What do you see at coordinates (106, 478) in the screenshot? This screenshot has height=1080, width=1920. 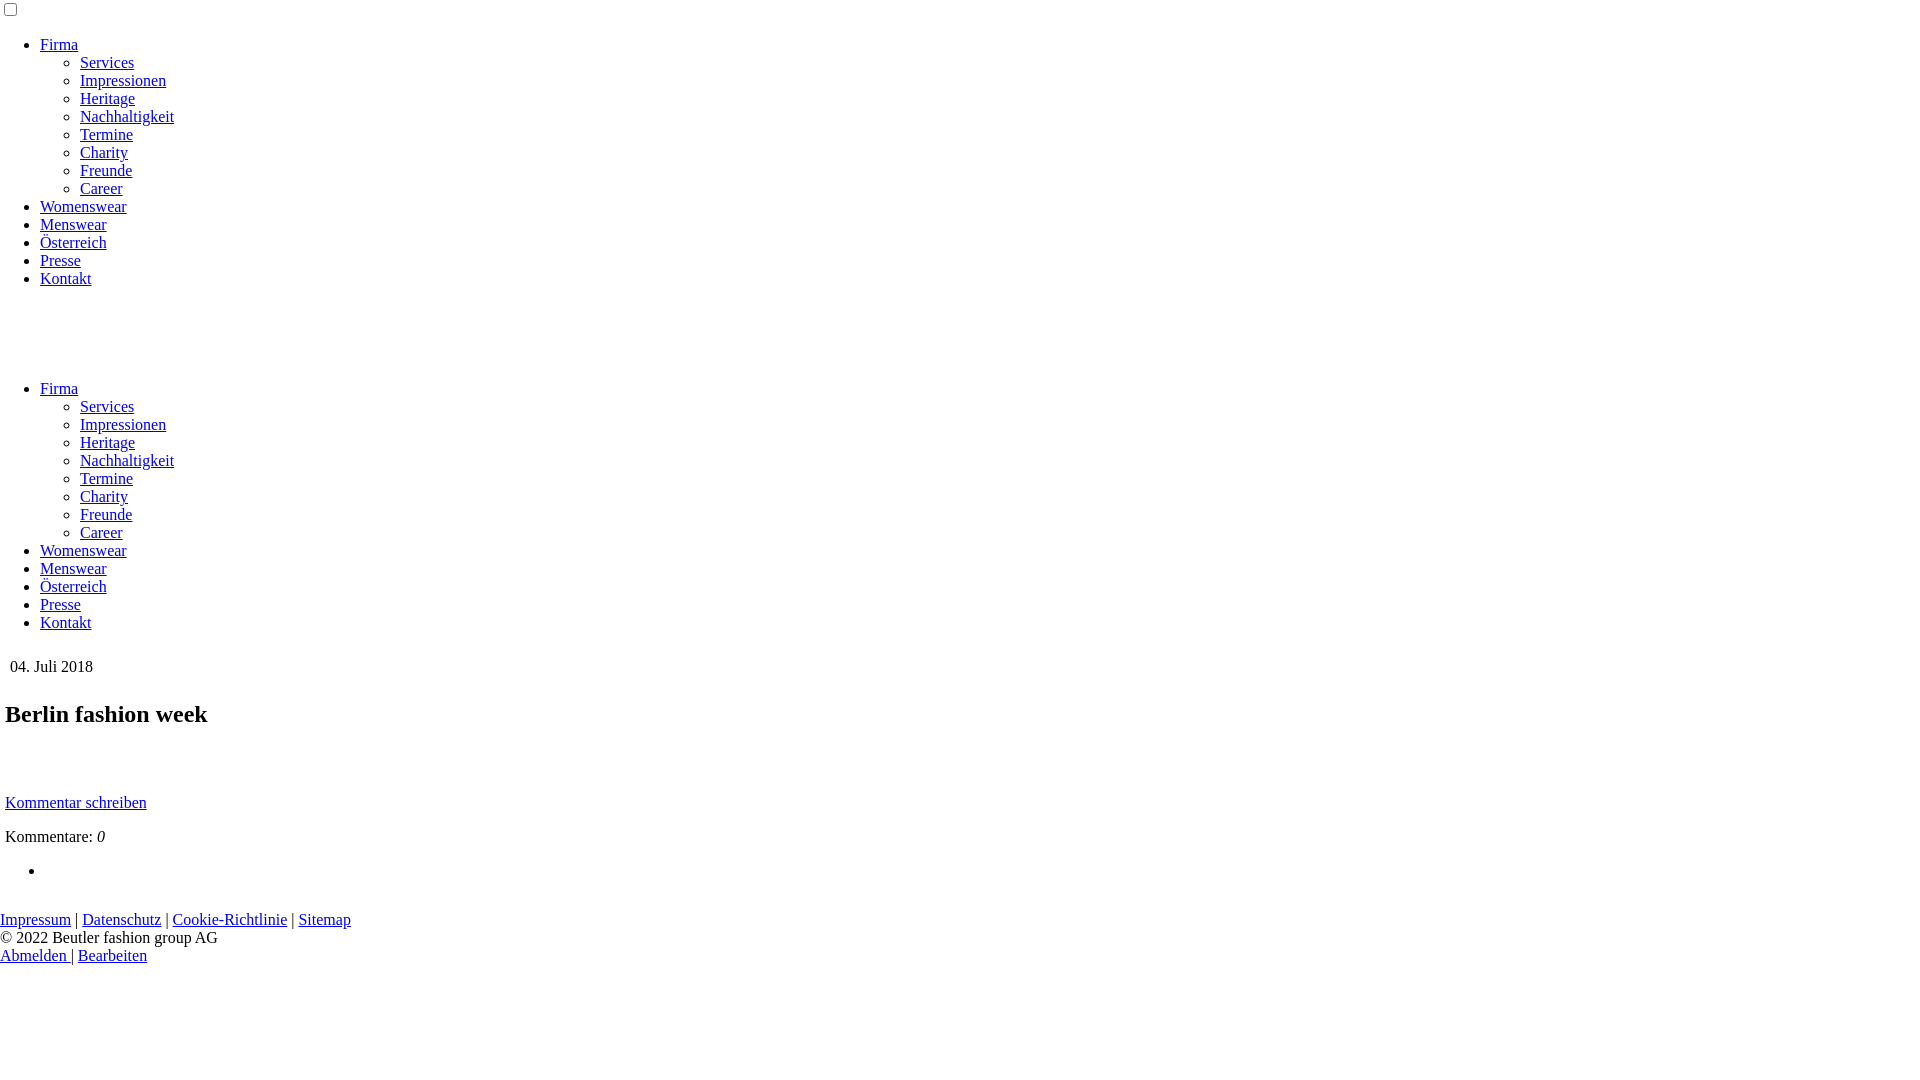 I see `Termine` at bounding box center [106, 478].